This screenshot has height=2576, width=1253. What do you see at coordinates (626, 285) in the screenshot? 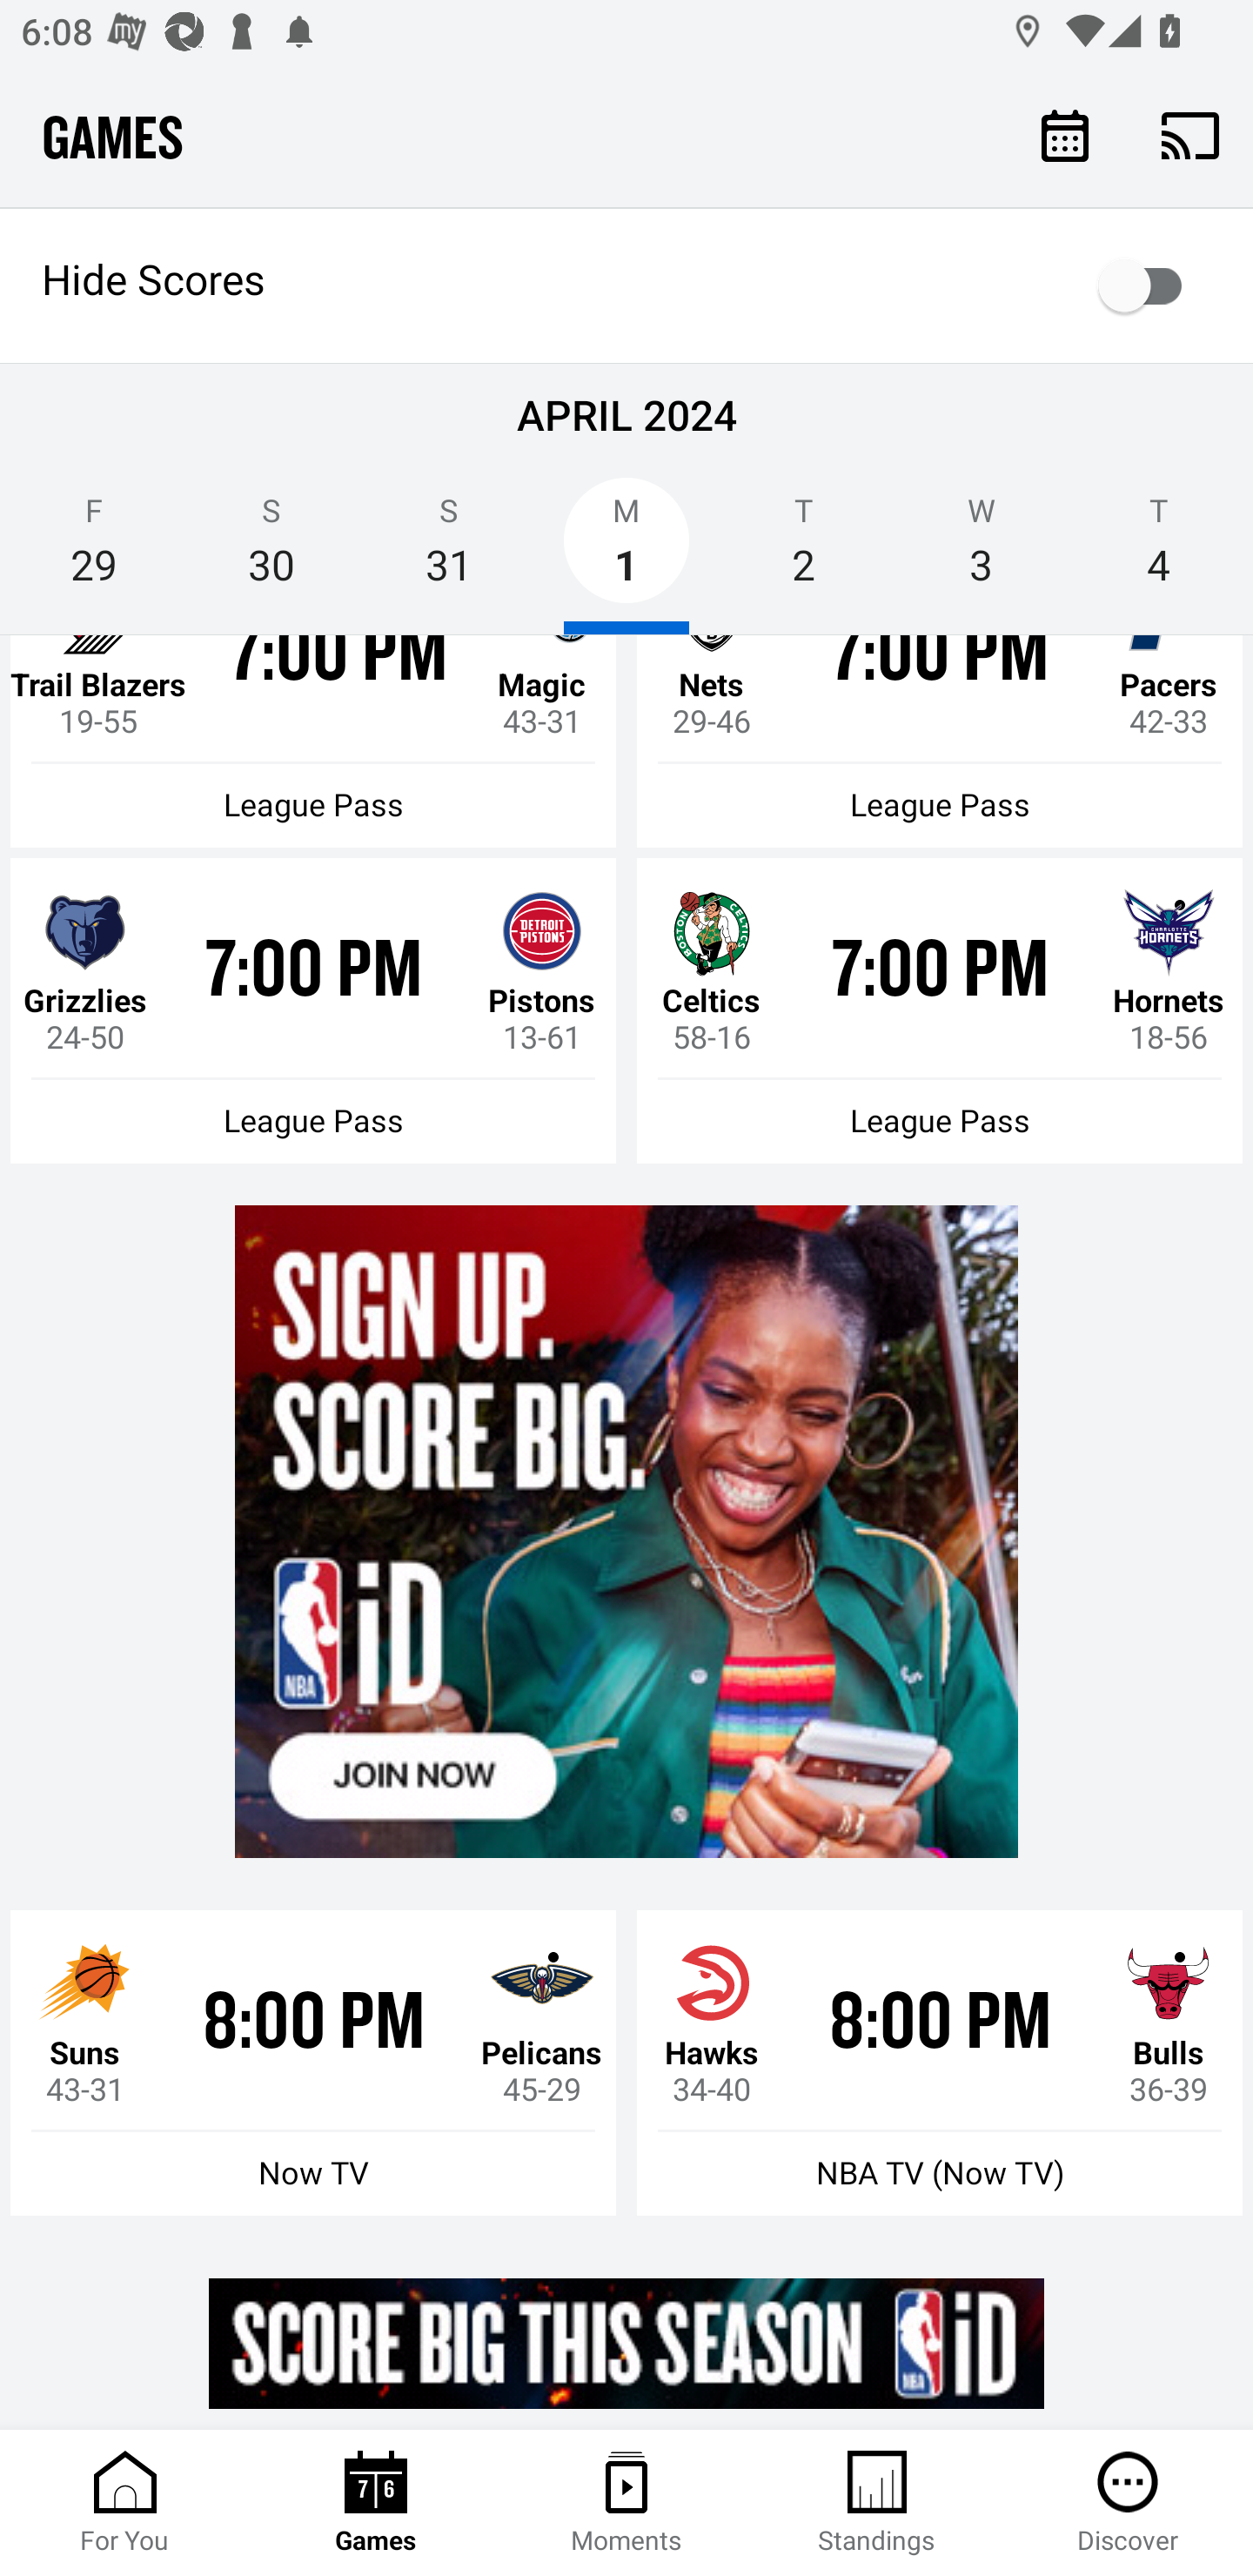
I see `Hide Scores` at bounding box center [626, 285].